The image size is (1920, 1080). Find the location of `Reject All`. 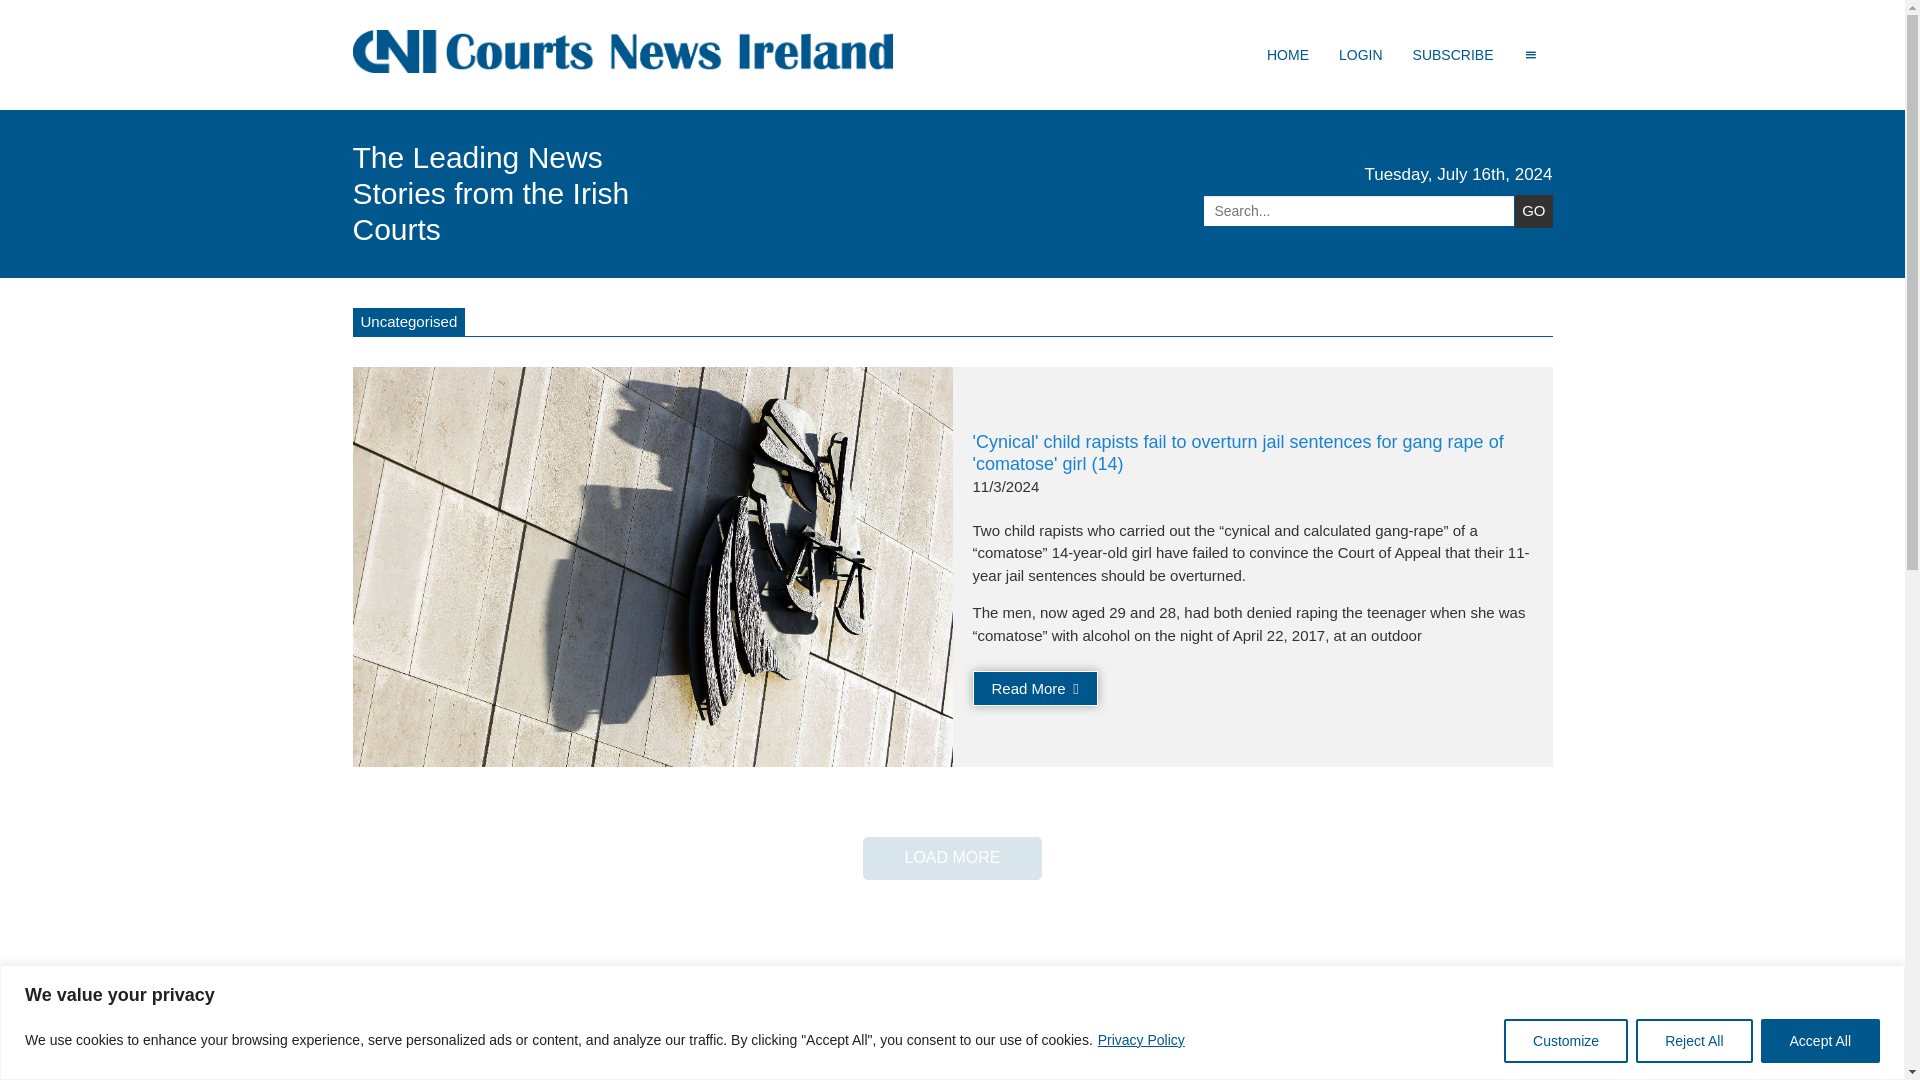

Reject All is located at coordinates (1693, 1040).